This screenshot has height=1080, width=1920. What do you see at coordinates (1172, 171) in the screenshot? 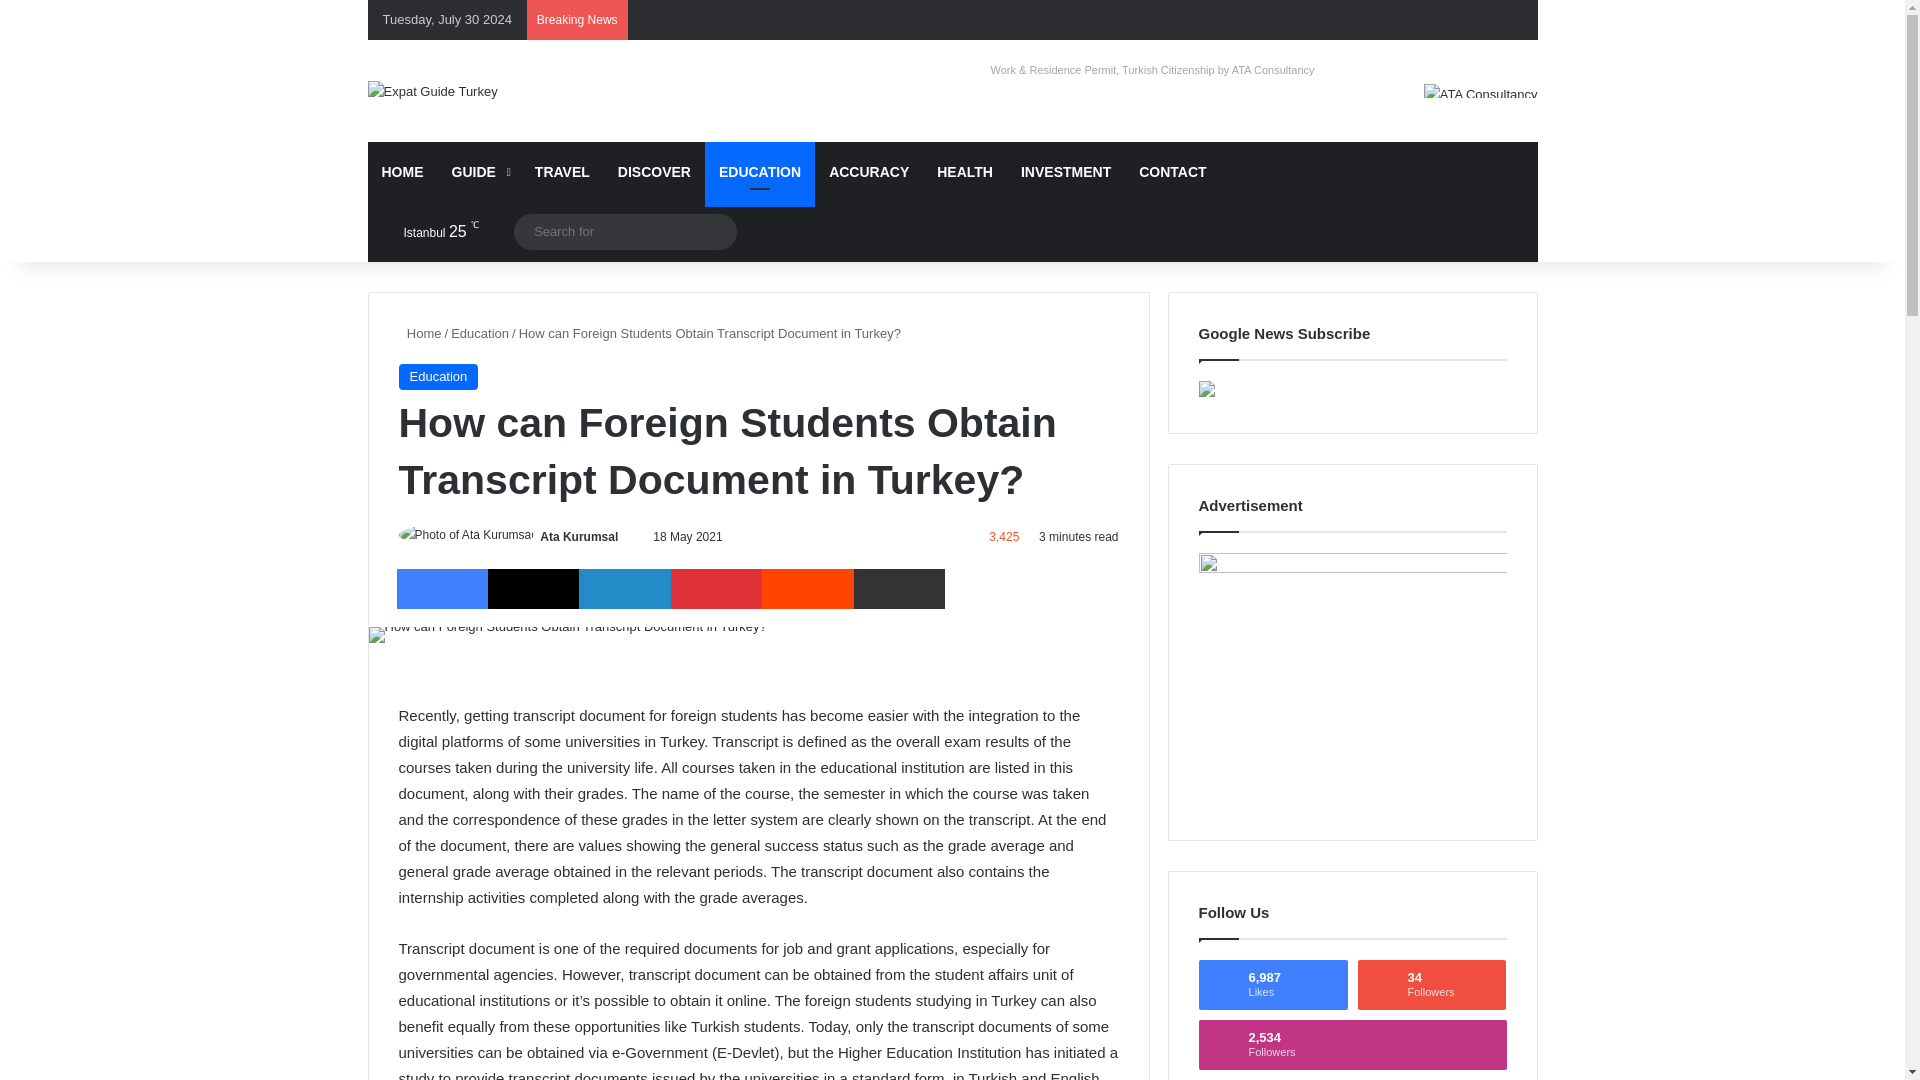
I see `CONTACT` at bounding box center [1172, 171].